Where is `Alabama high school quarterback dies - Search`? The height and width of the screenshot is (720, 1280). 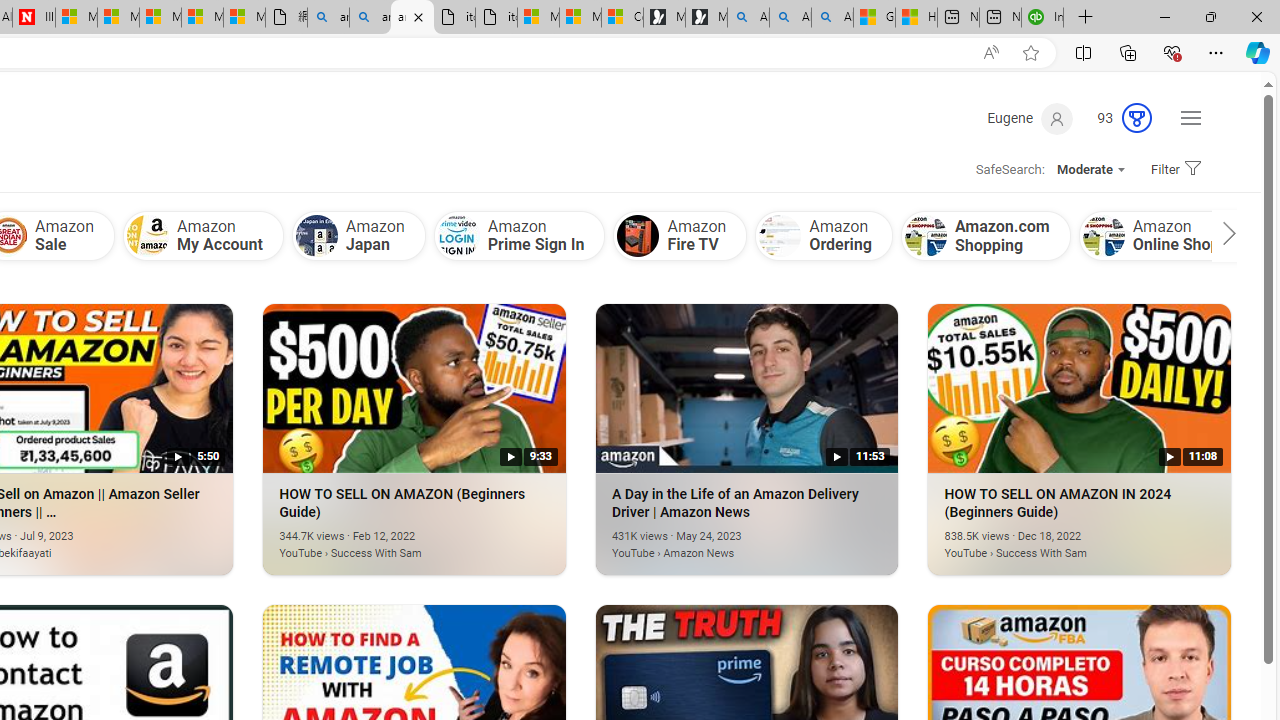
Alabama high school quarterback dies - Search is located at coordinates (748, 18).